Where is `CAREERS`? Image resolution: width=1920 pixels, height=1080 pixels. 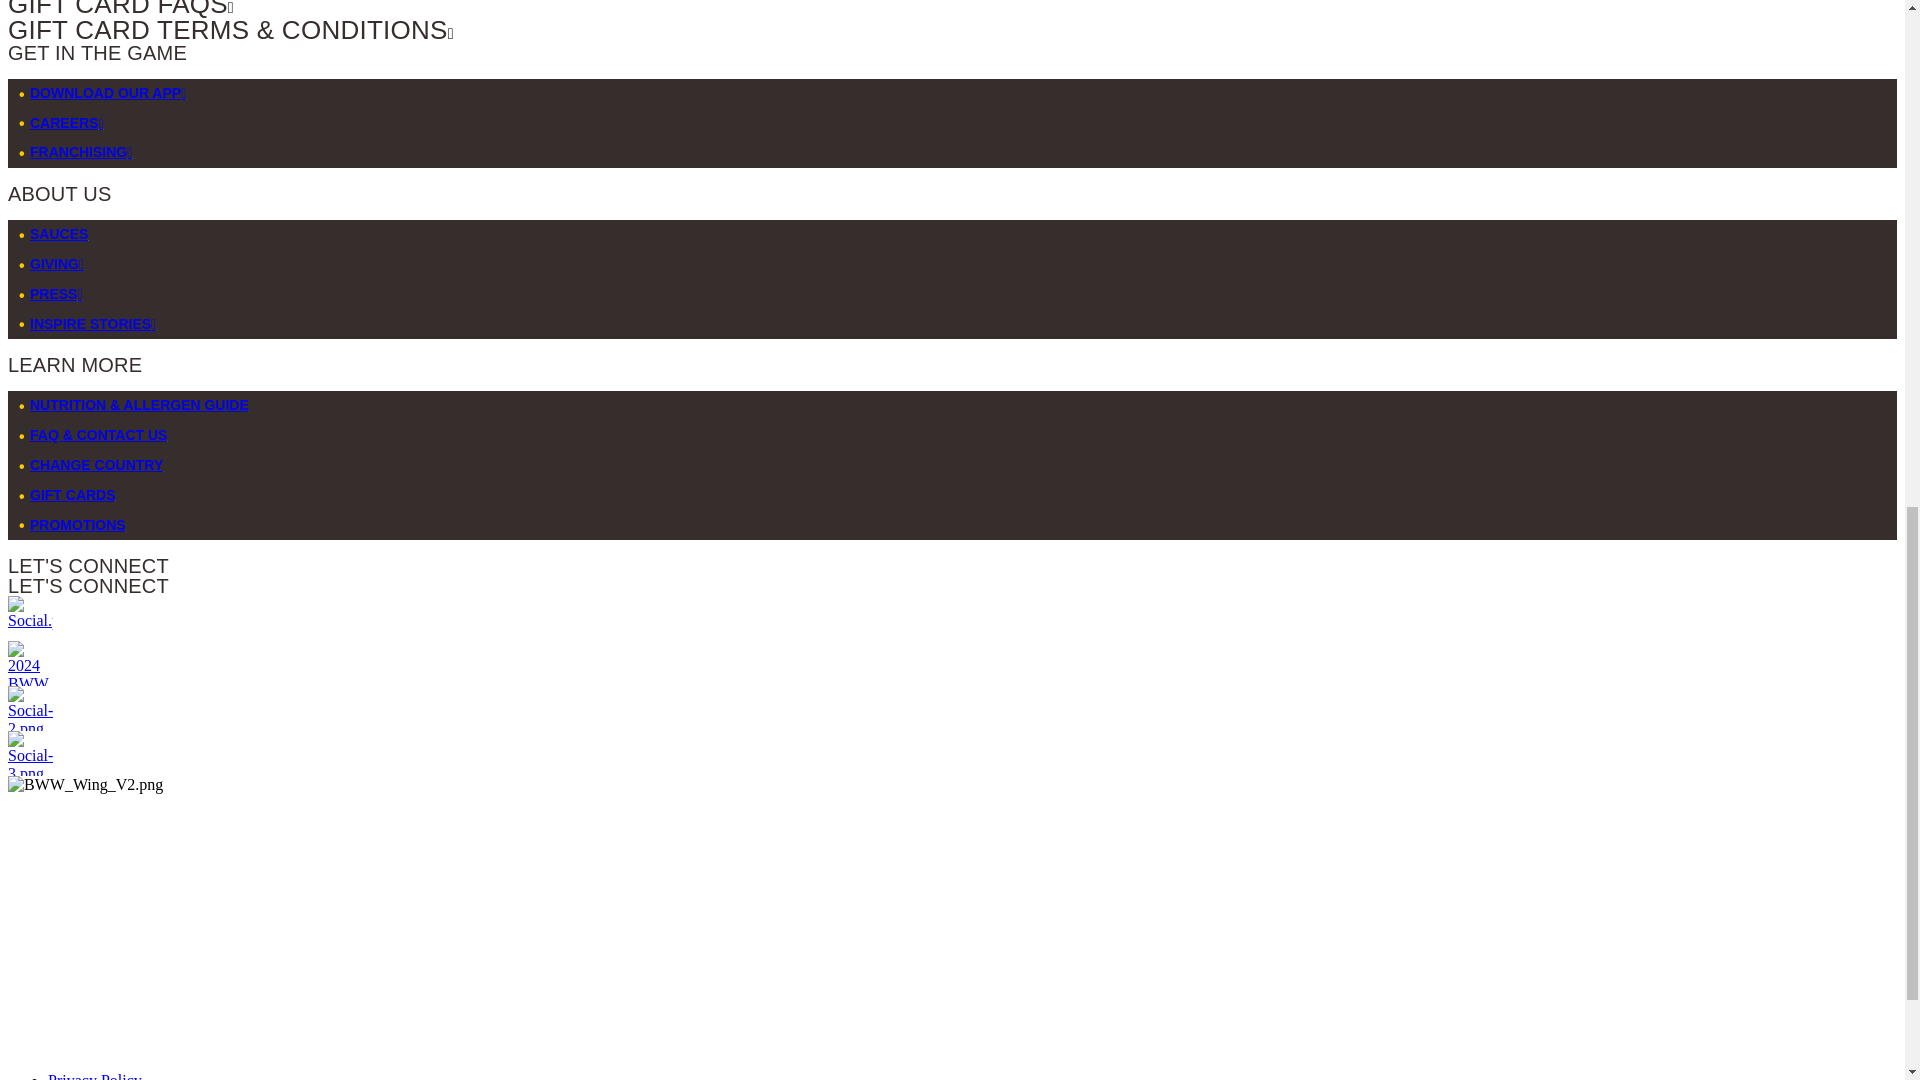 CAREERS is located at coordinates (66, 122).